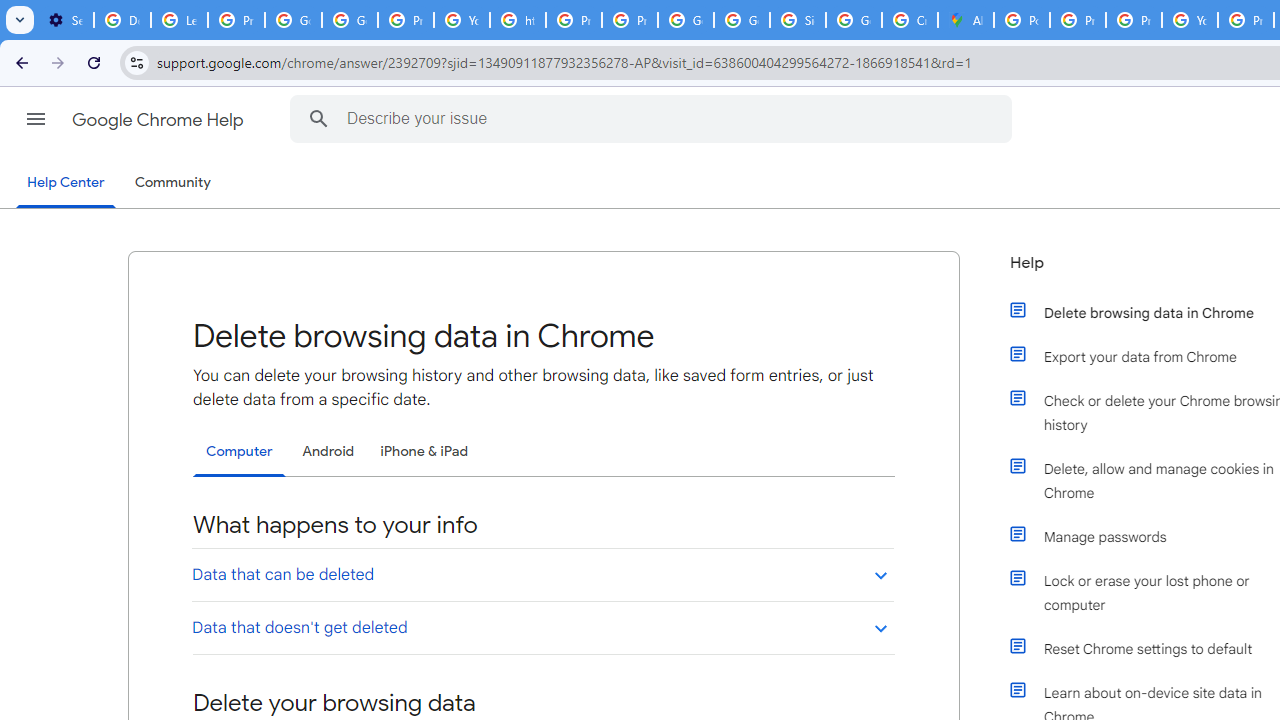 This screenshot has width=1280, height=720. Describe the element at coordinates (462, 20) in the screenshot. I see `YouTube` at that location.